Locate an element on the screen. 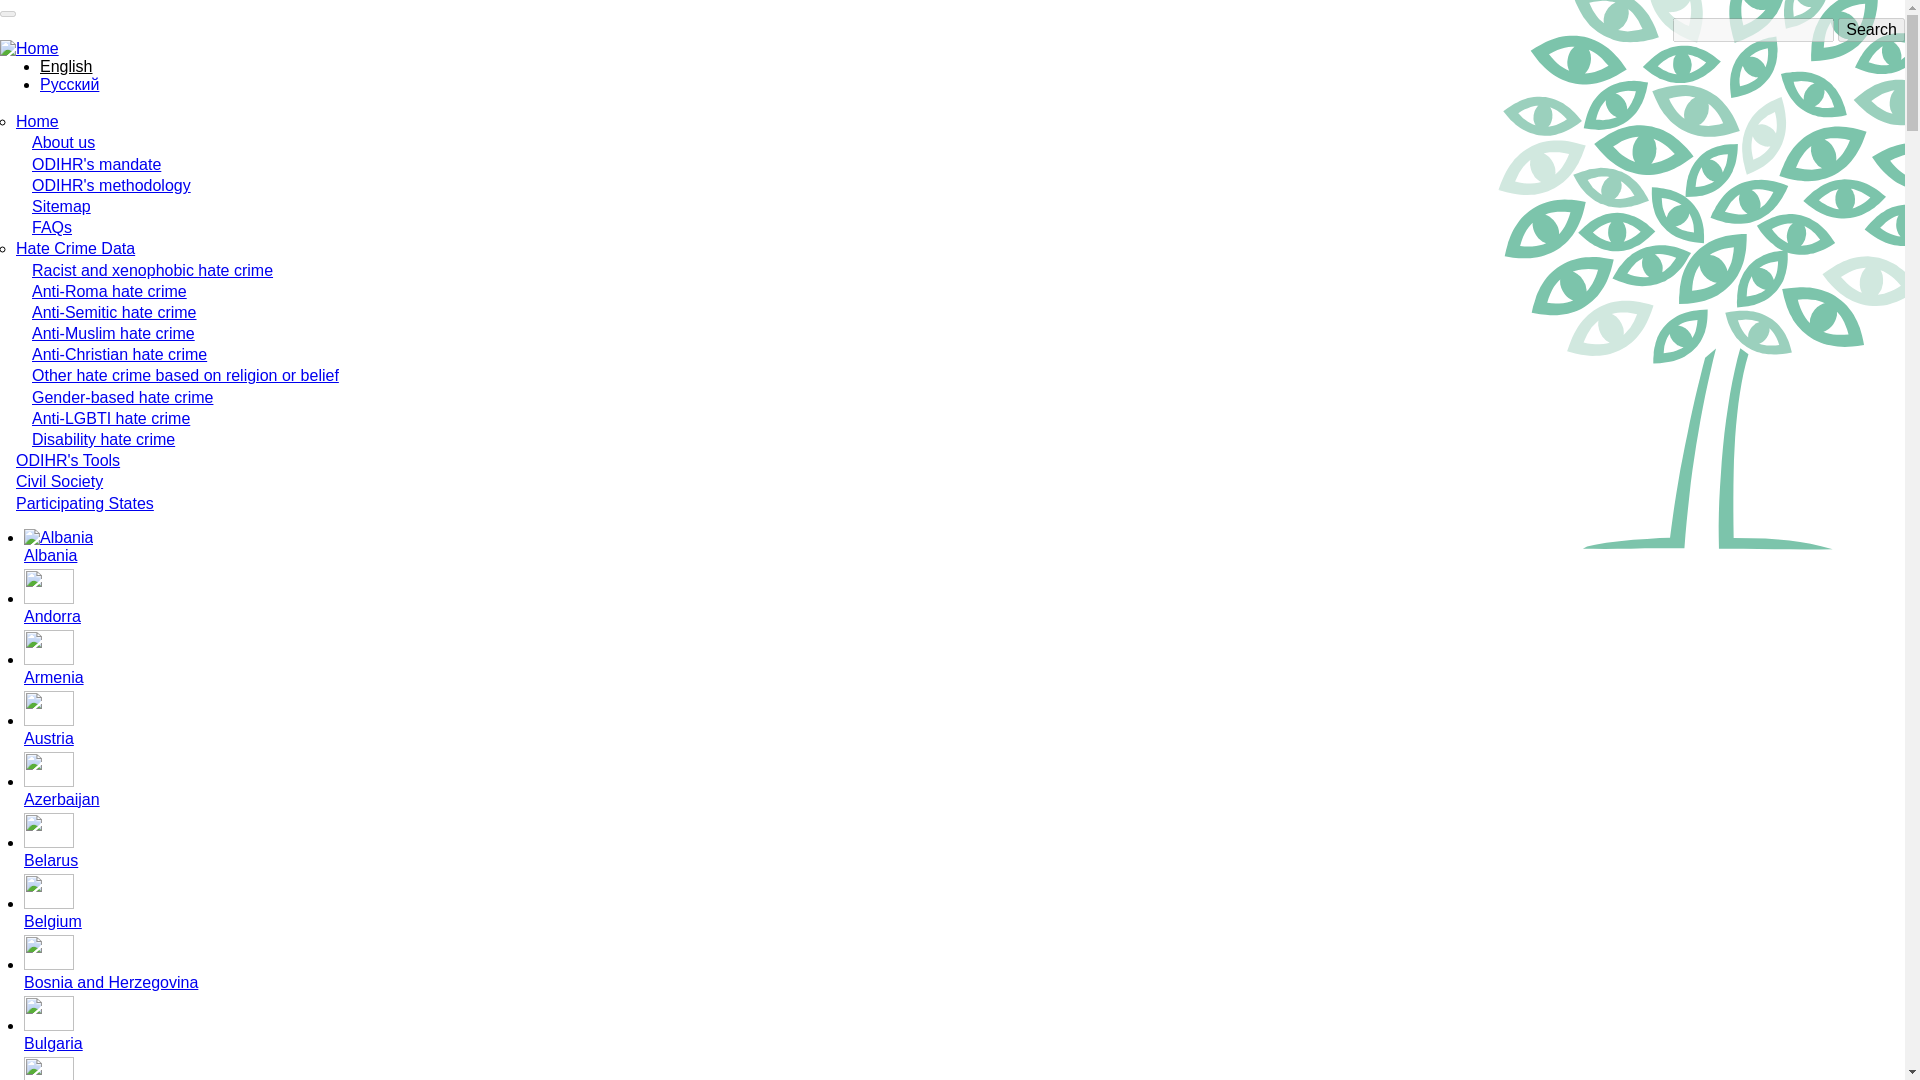 The image size is (1920, 1080). Other hate crime based on religion or belief is located at coordinates (186, 376).